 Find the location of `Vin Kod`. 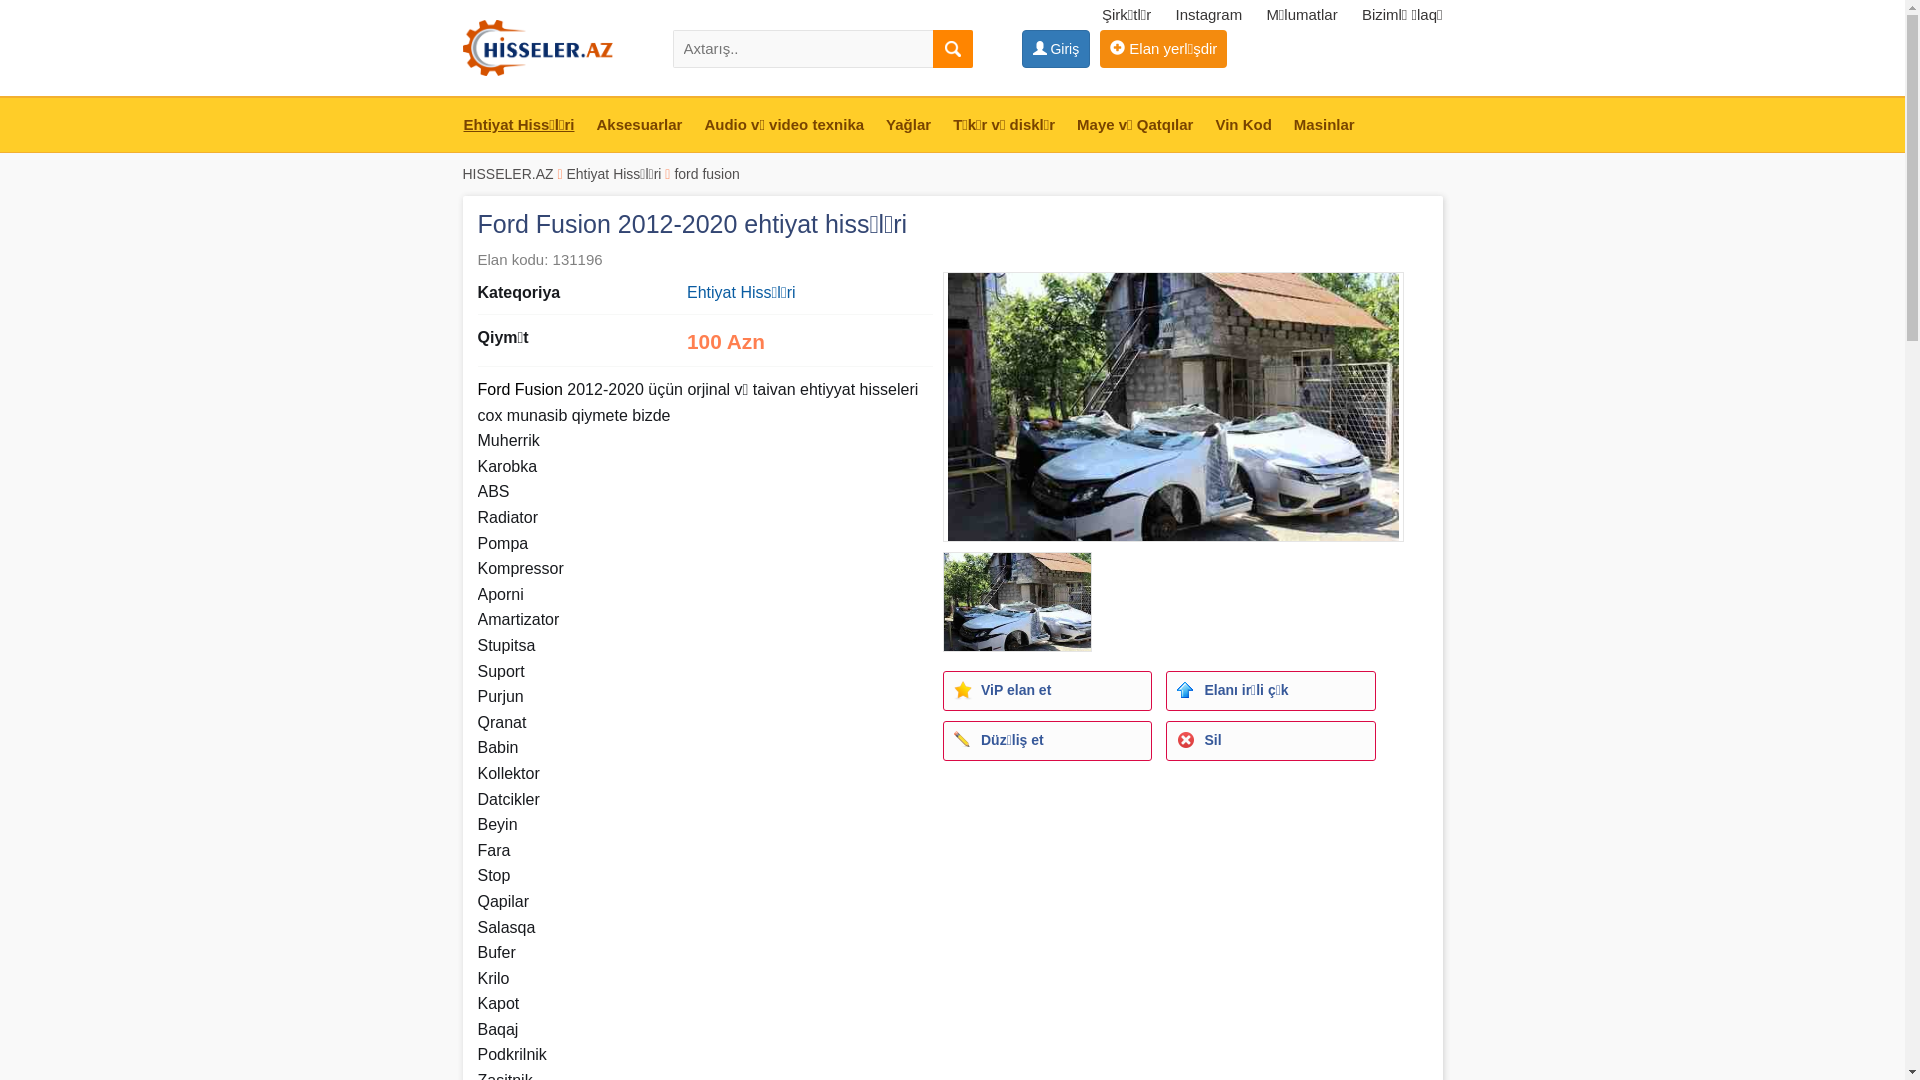

Vin Kod is located at coordinates (1243, 125).